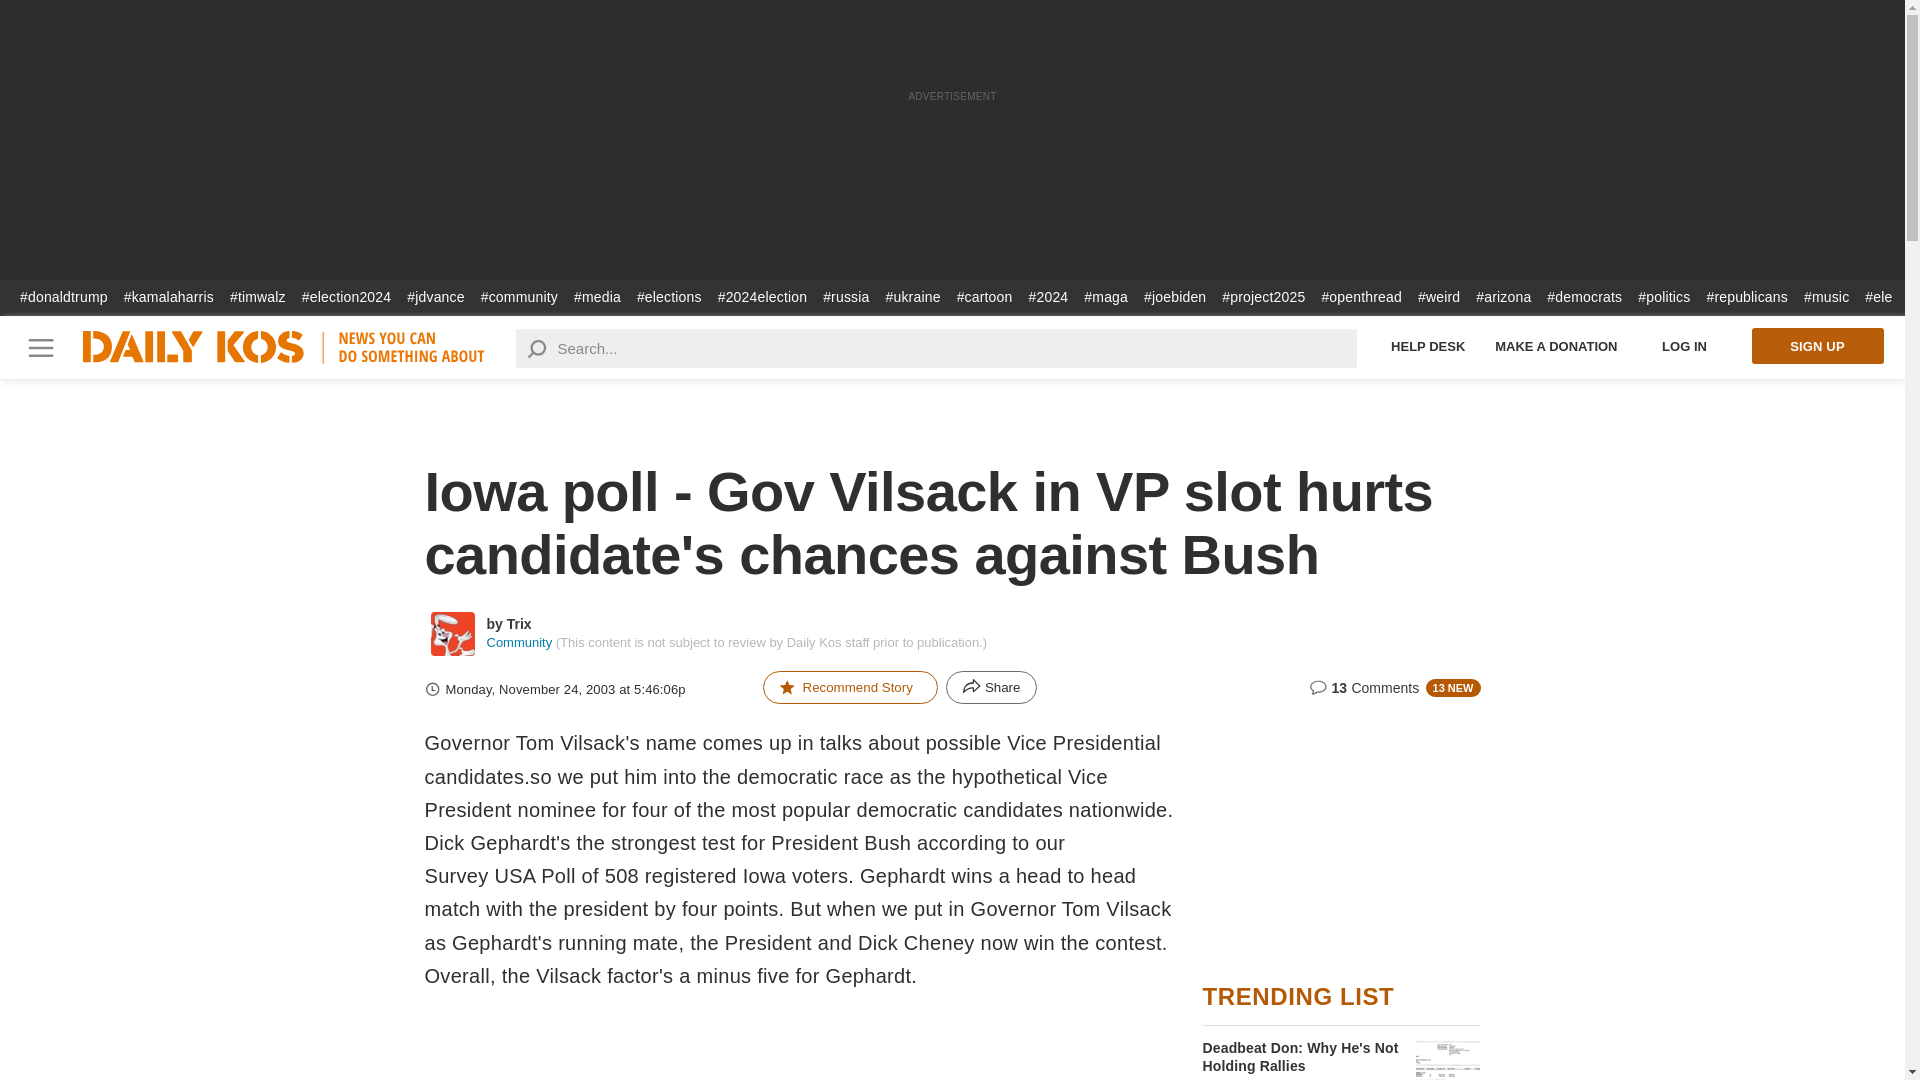 The image size is (1920, 1080). Describe the element at coordinates (1428, 346) in the screenshot. I see `Help Desk` at that location.